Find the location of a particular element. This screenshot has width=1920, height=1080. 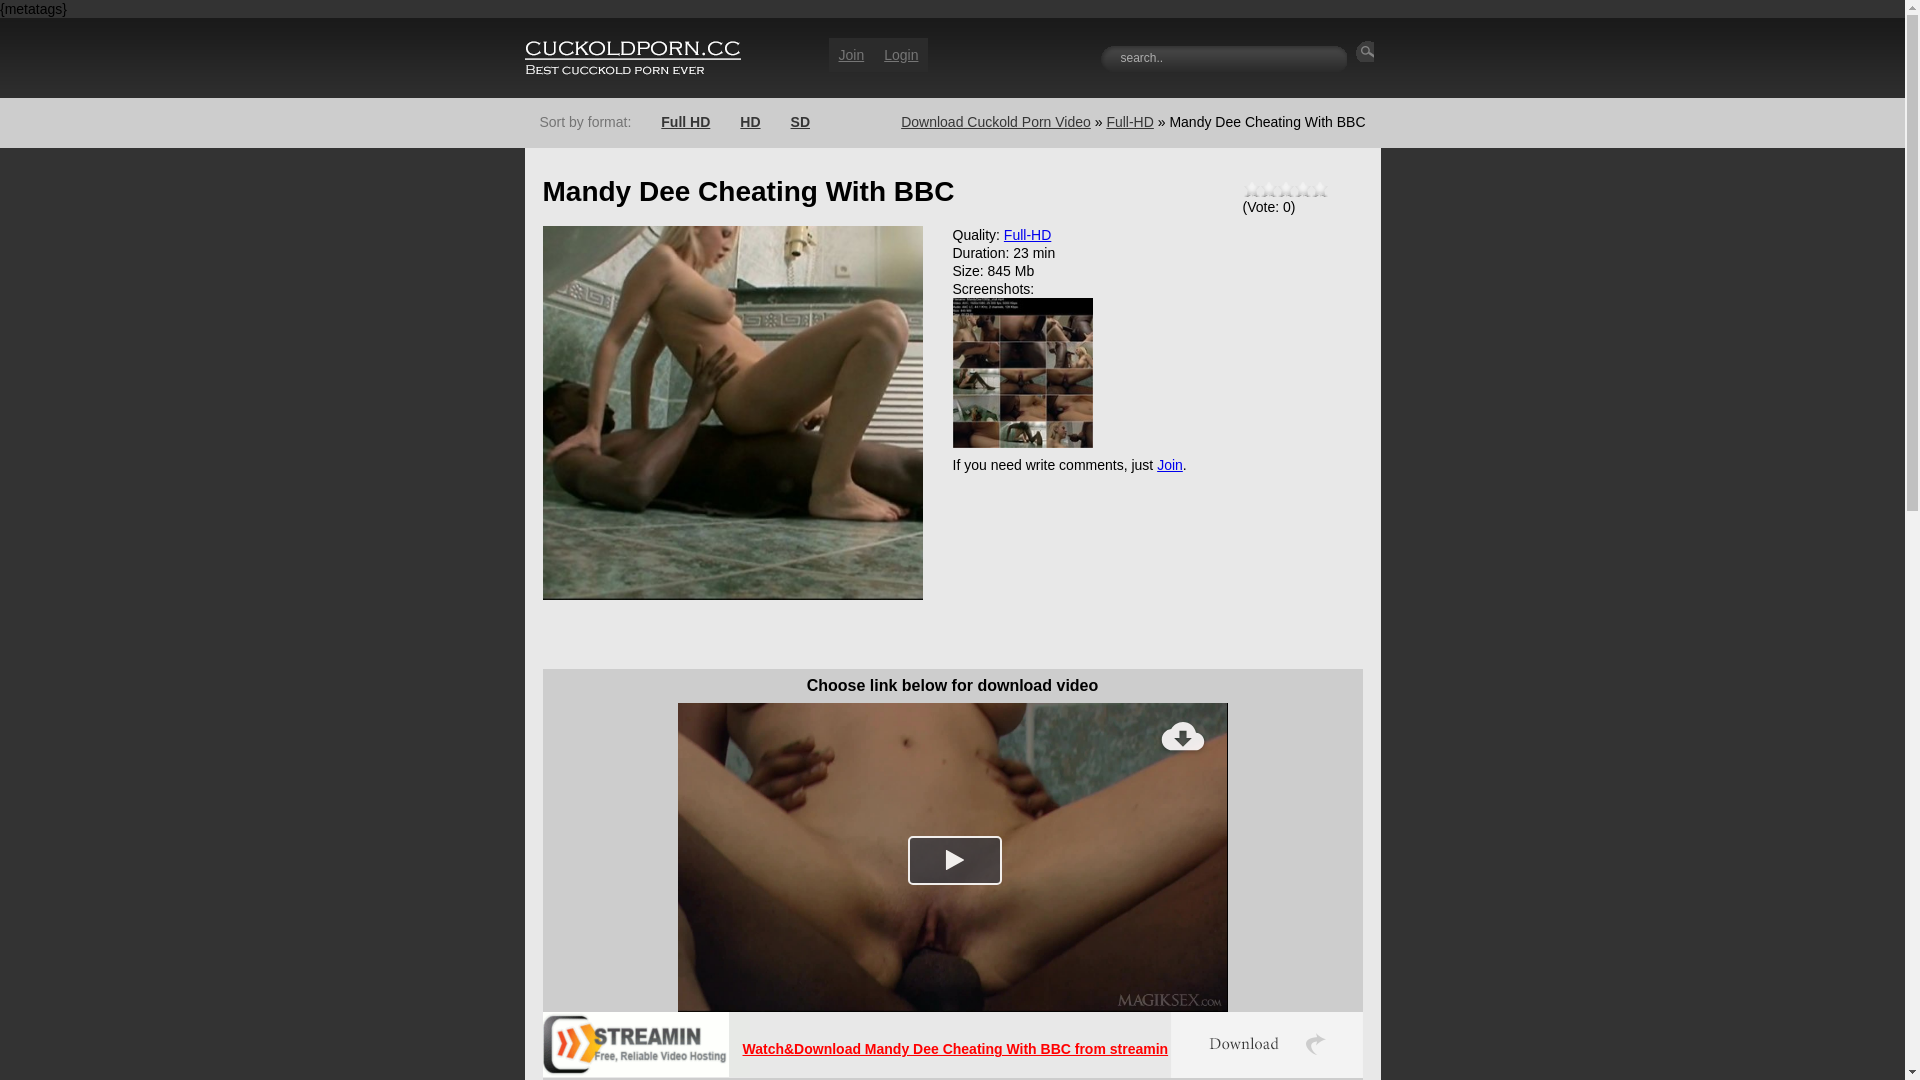

HD is located at coordinates (750, 122).